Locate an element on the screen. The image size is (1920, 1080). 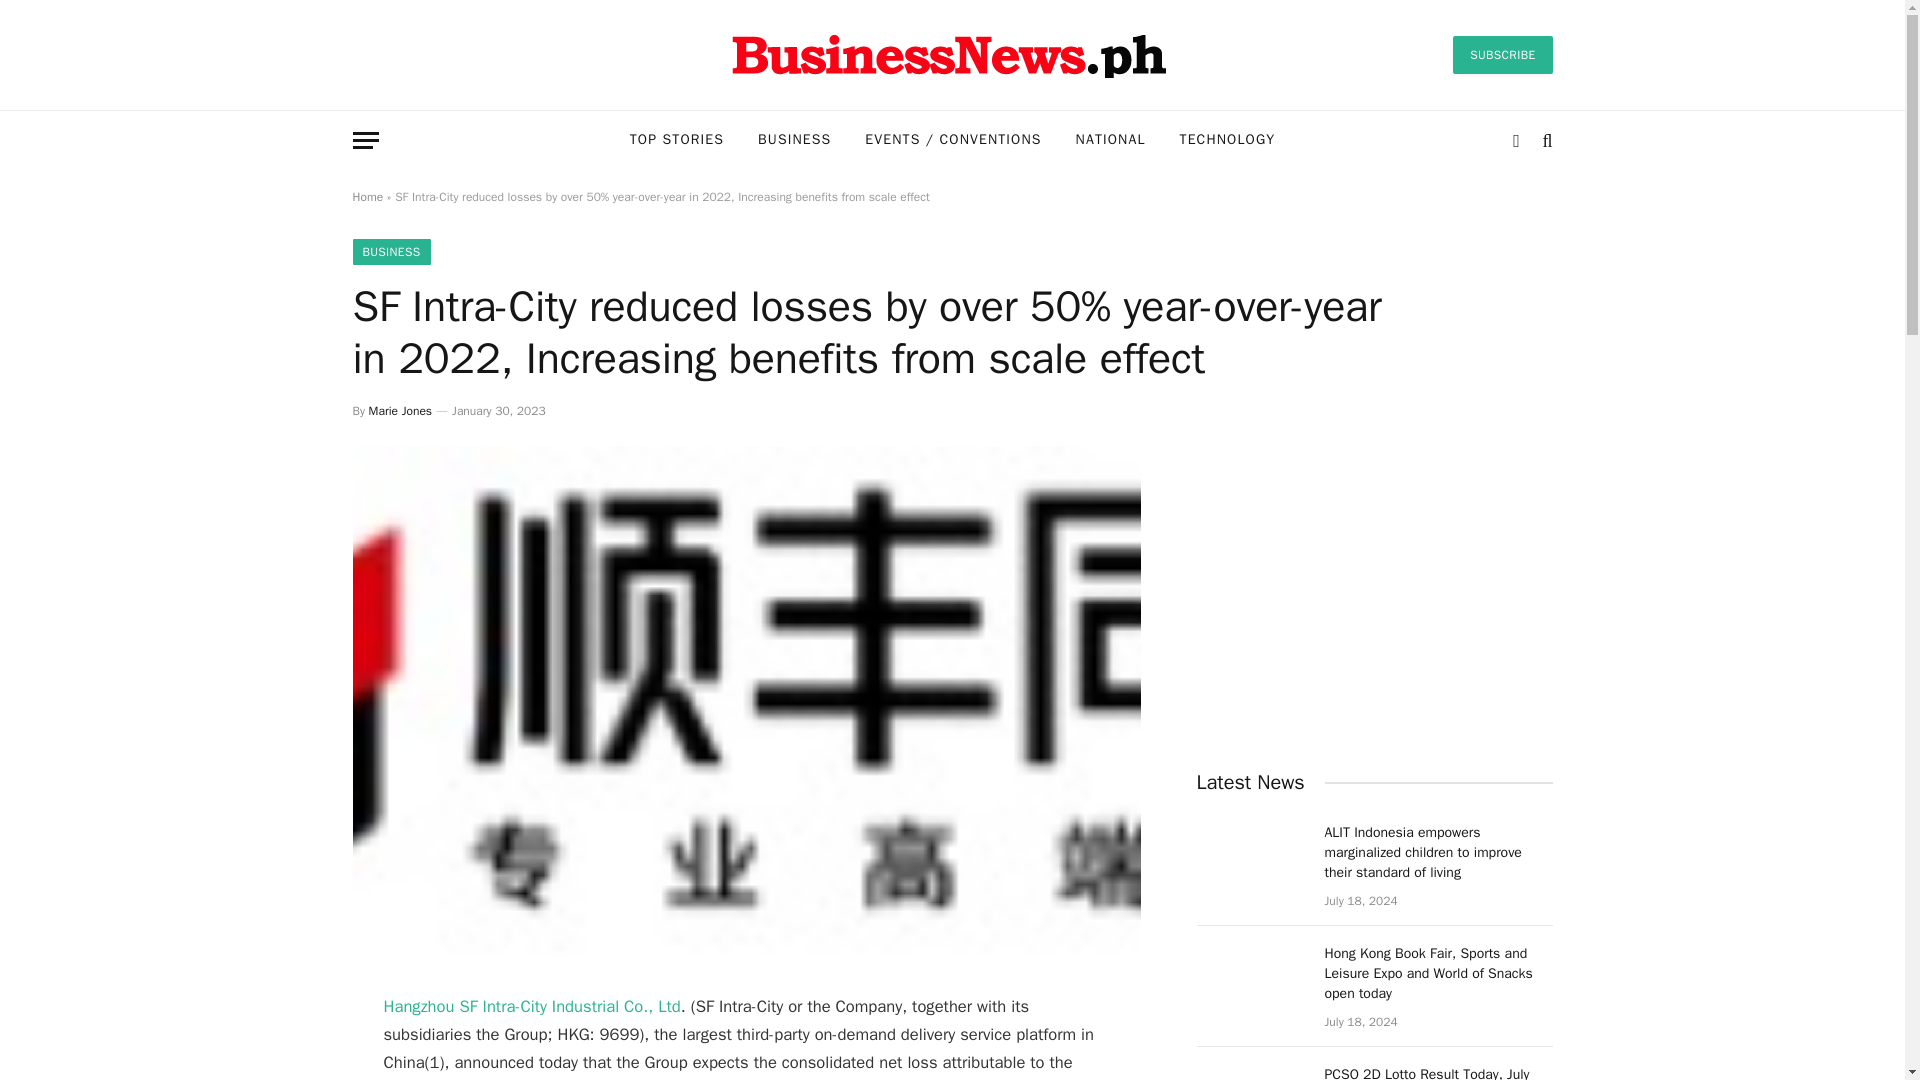
Marie Jones is located at coordinates (400, 410).